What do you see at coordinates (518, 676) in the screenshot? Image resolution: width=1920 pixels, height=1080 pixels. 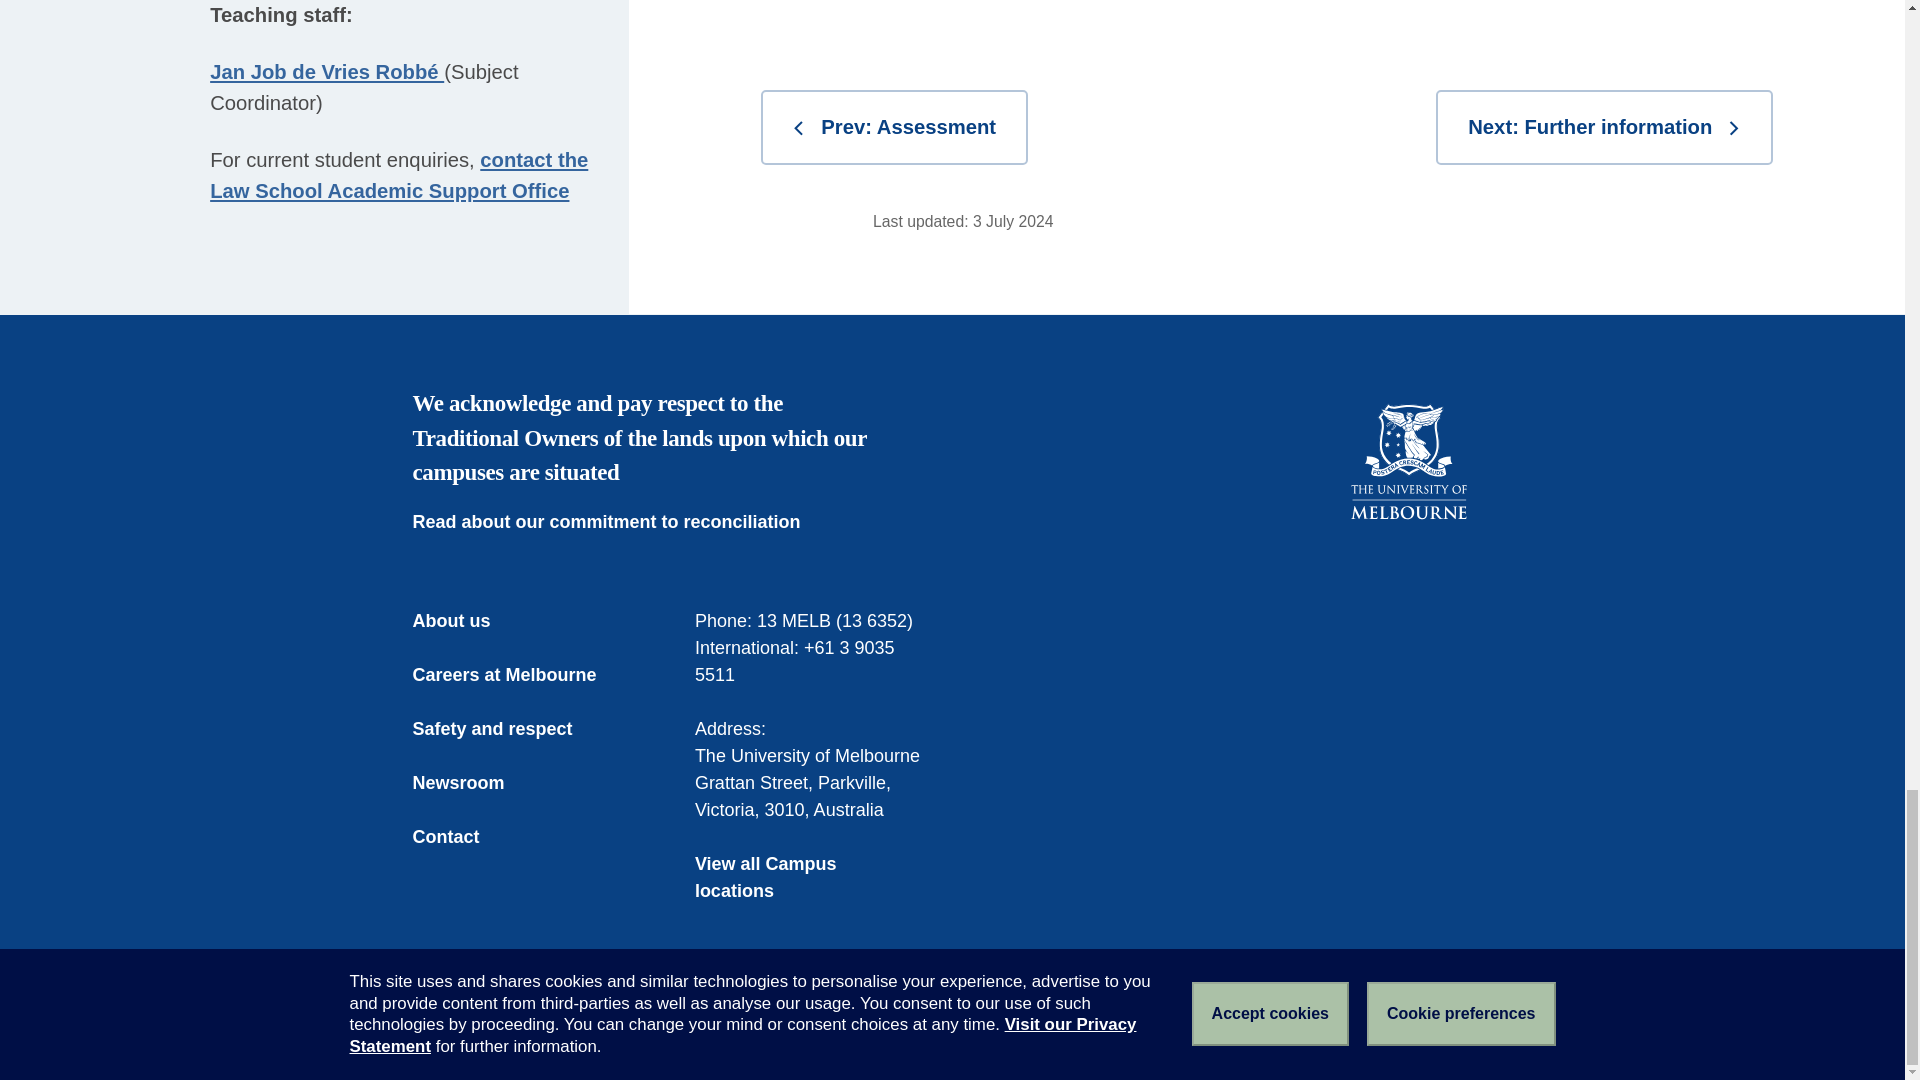 I see `Careers at Melbourne` at bounding box center [518, 676].